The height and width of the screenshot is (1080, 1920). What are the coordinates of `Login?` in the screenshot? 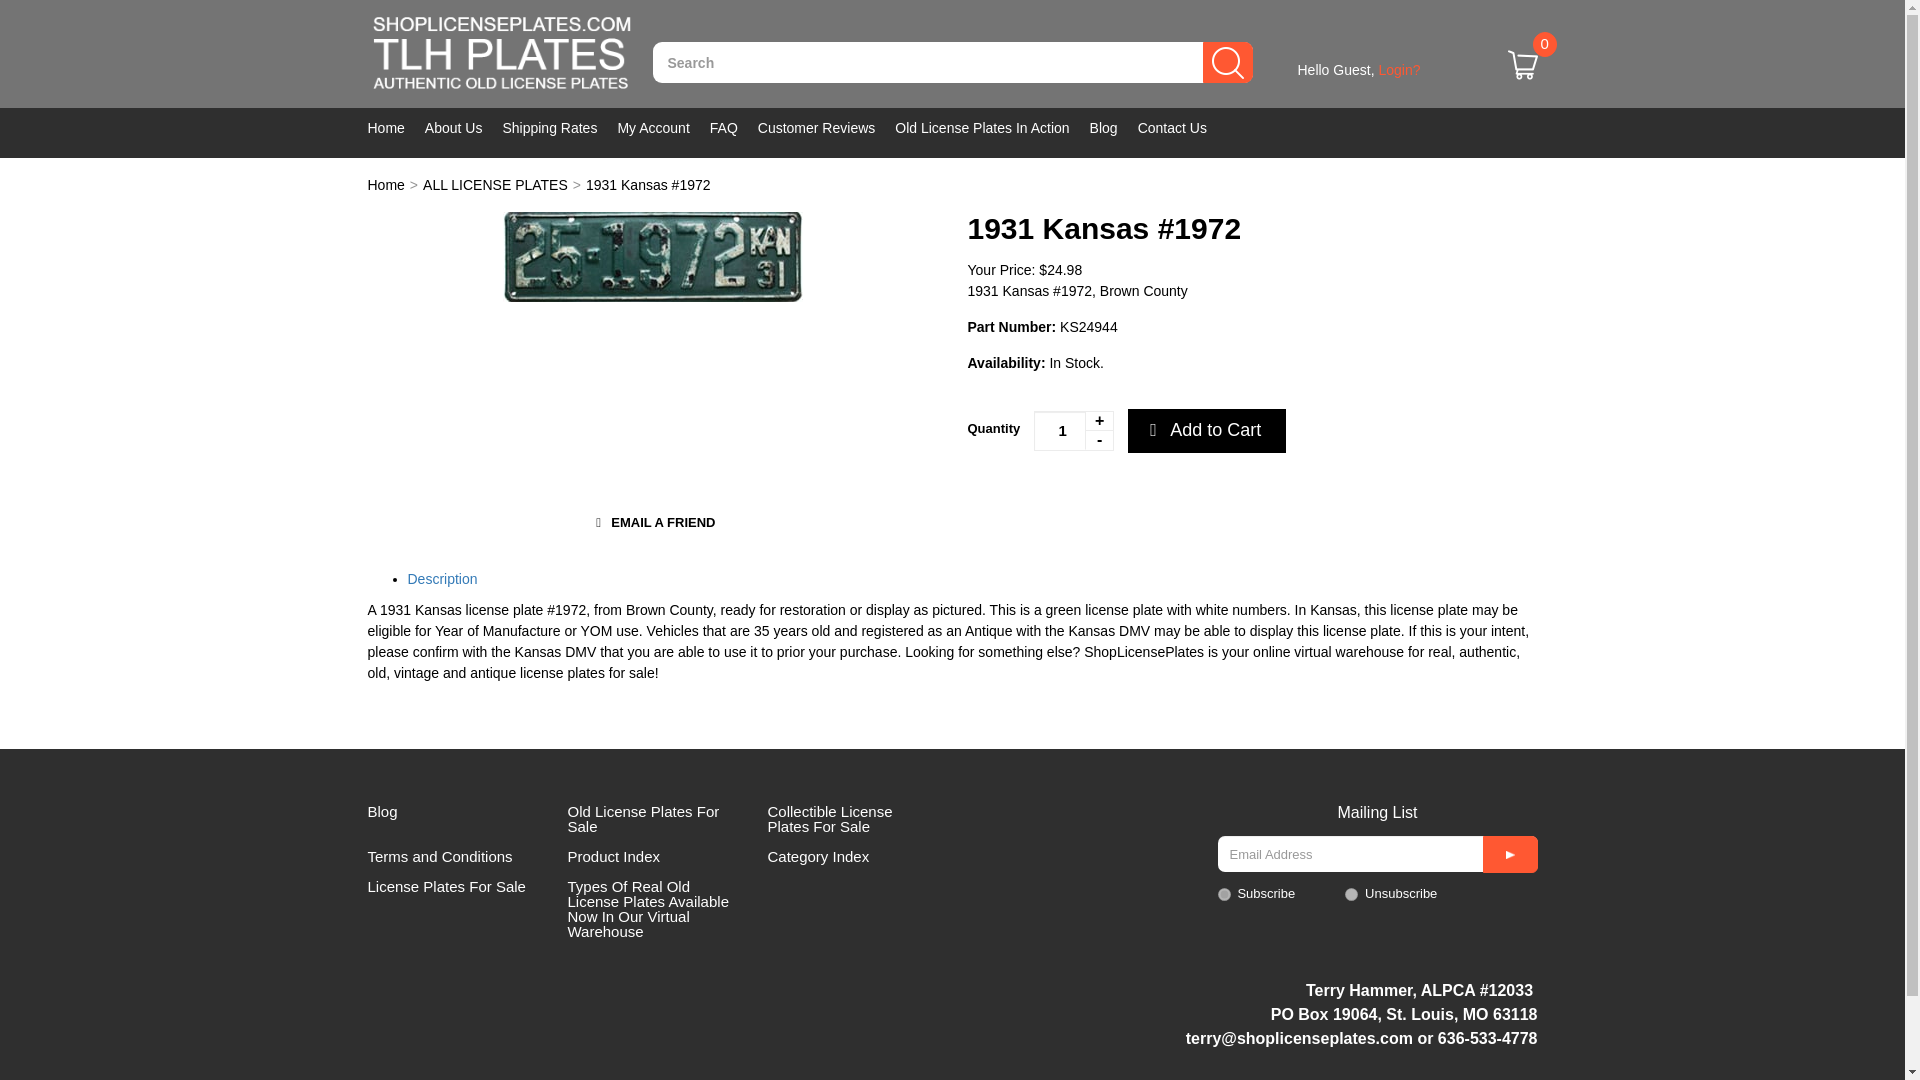 It's located at (1399, 69).